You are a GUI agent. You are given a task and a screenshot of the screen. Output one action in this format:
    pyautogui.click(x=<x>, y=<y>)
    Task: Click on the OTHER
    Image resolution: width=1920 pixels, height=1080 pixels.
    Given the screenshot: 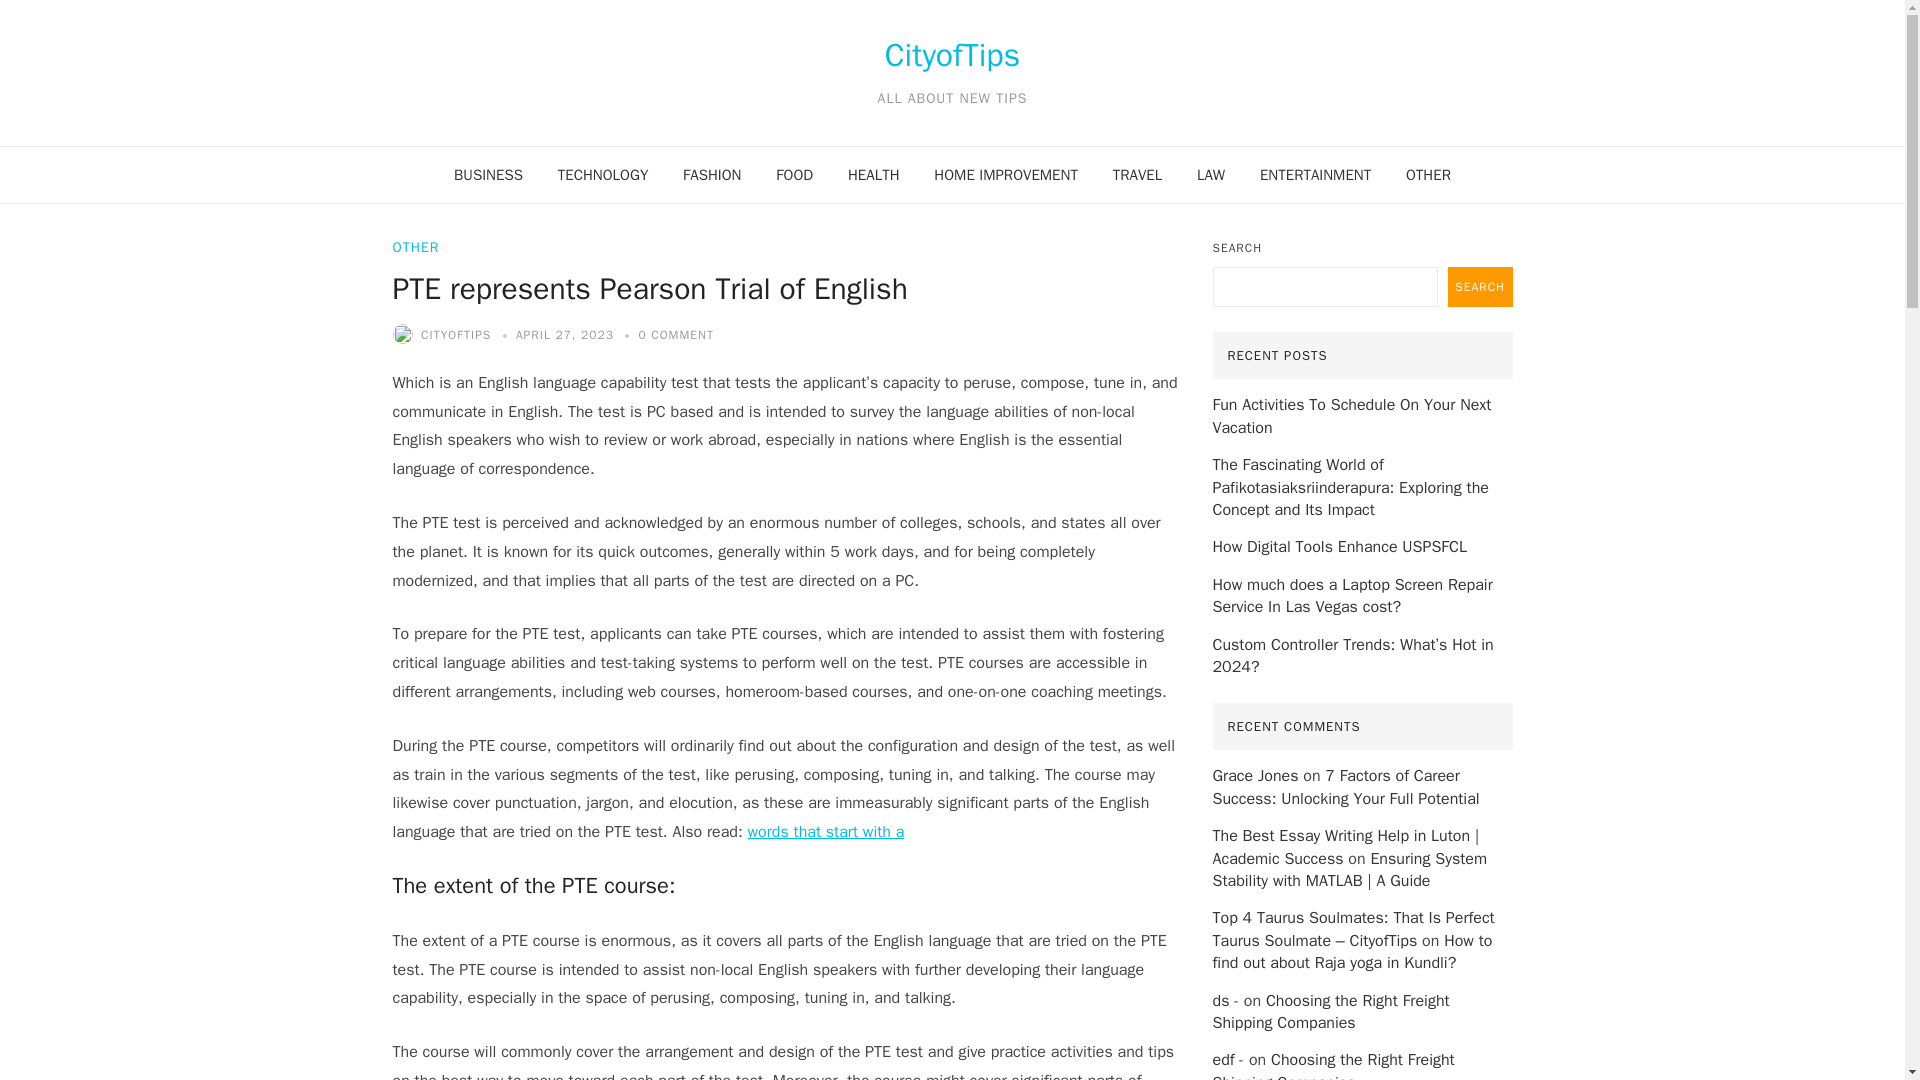 What is the action you would take?
    pyautogui.click(x=1428, y=174)
    